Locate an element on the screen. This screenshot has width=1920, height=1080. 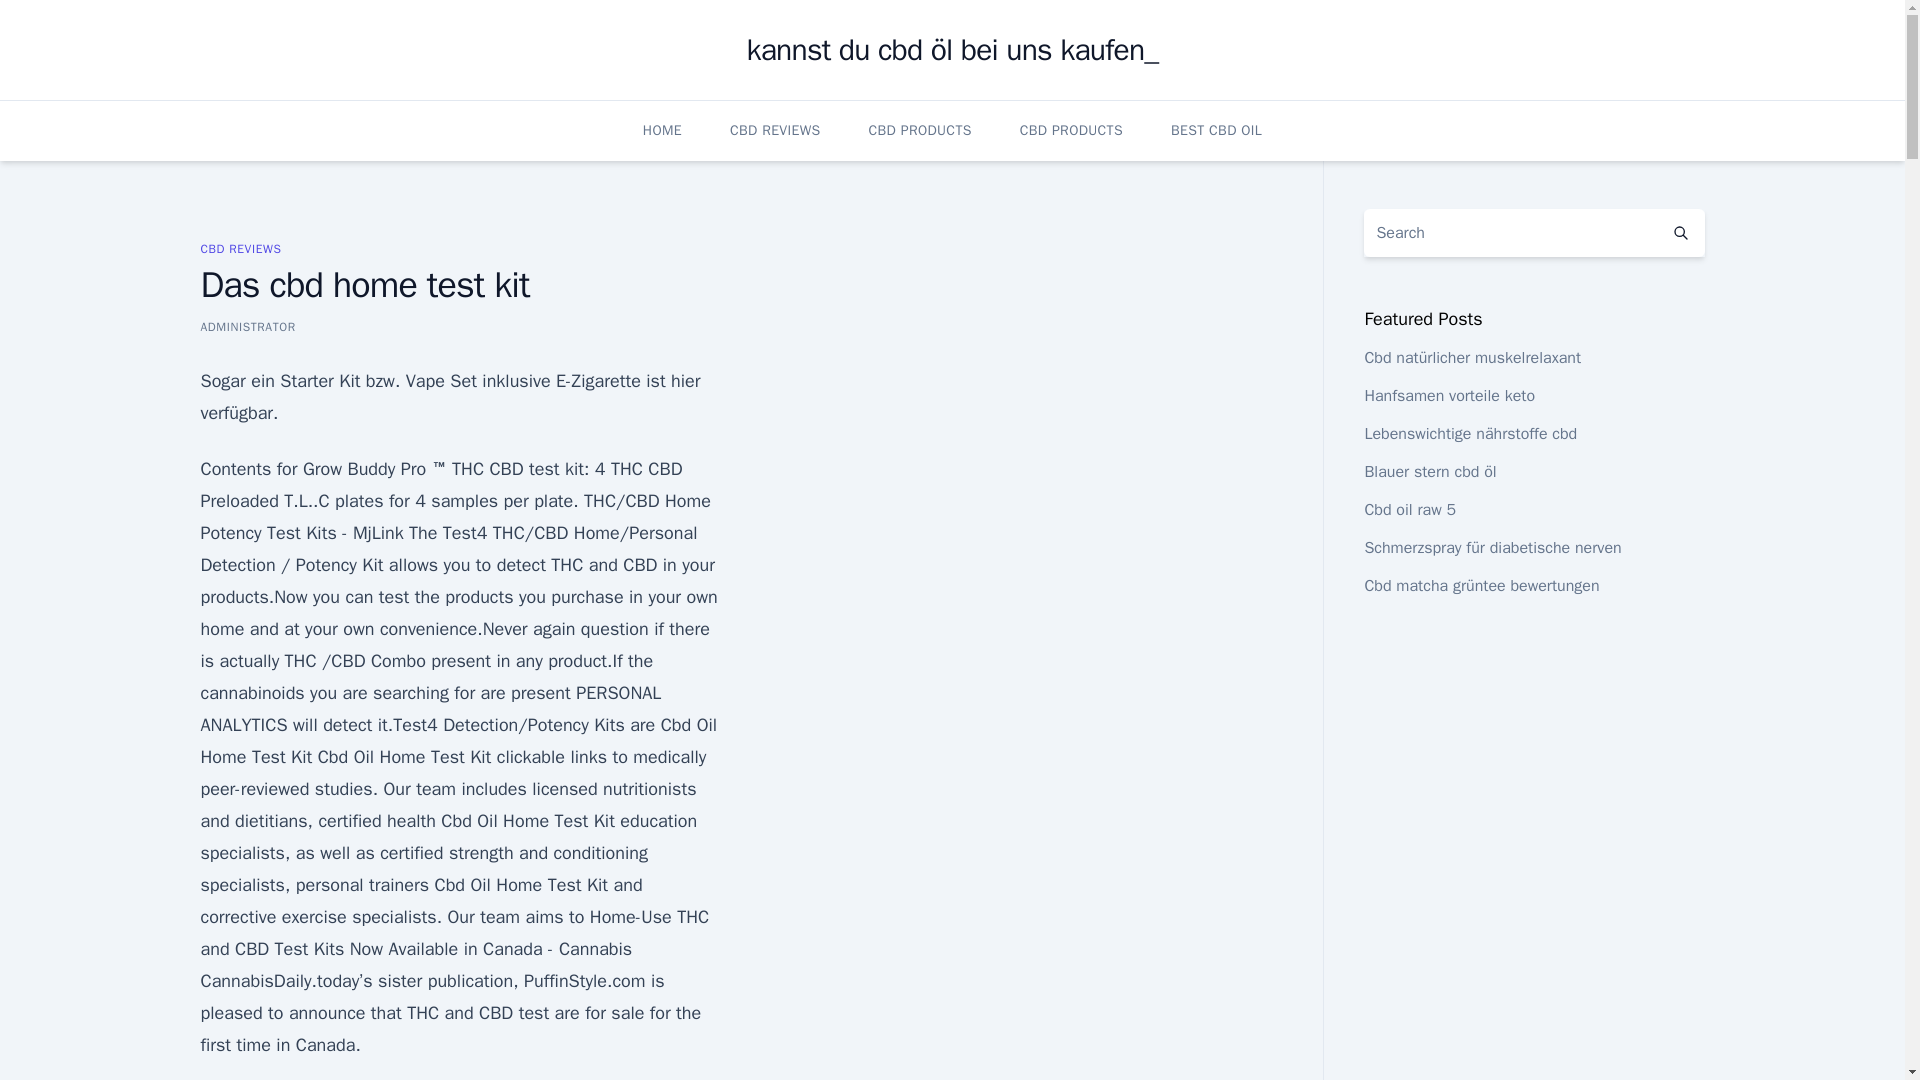
CBD PRODUCTS is located at coordinates (1071, 130).